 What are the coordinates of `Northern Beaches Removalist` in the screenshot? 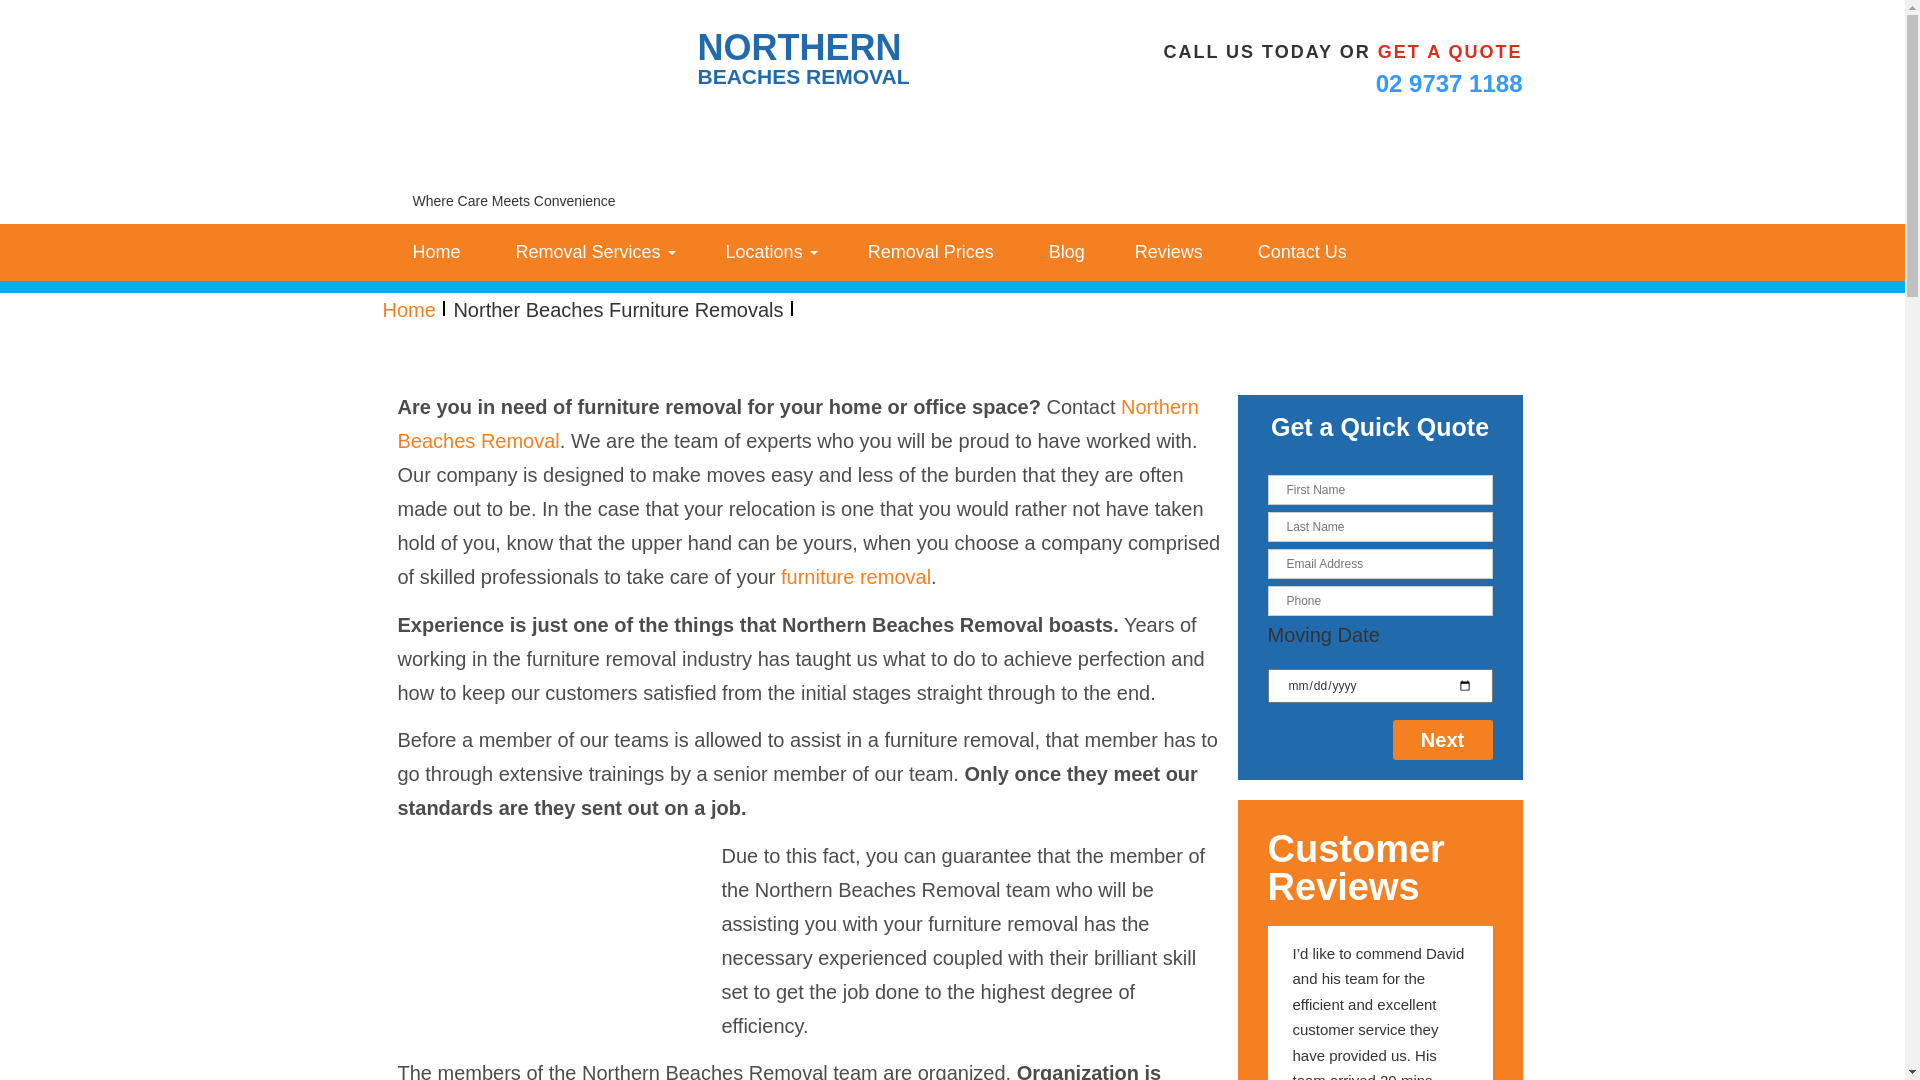 It's located at (540, 94).